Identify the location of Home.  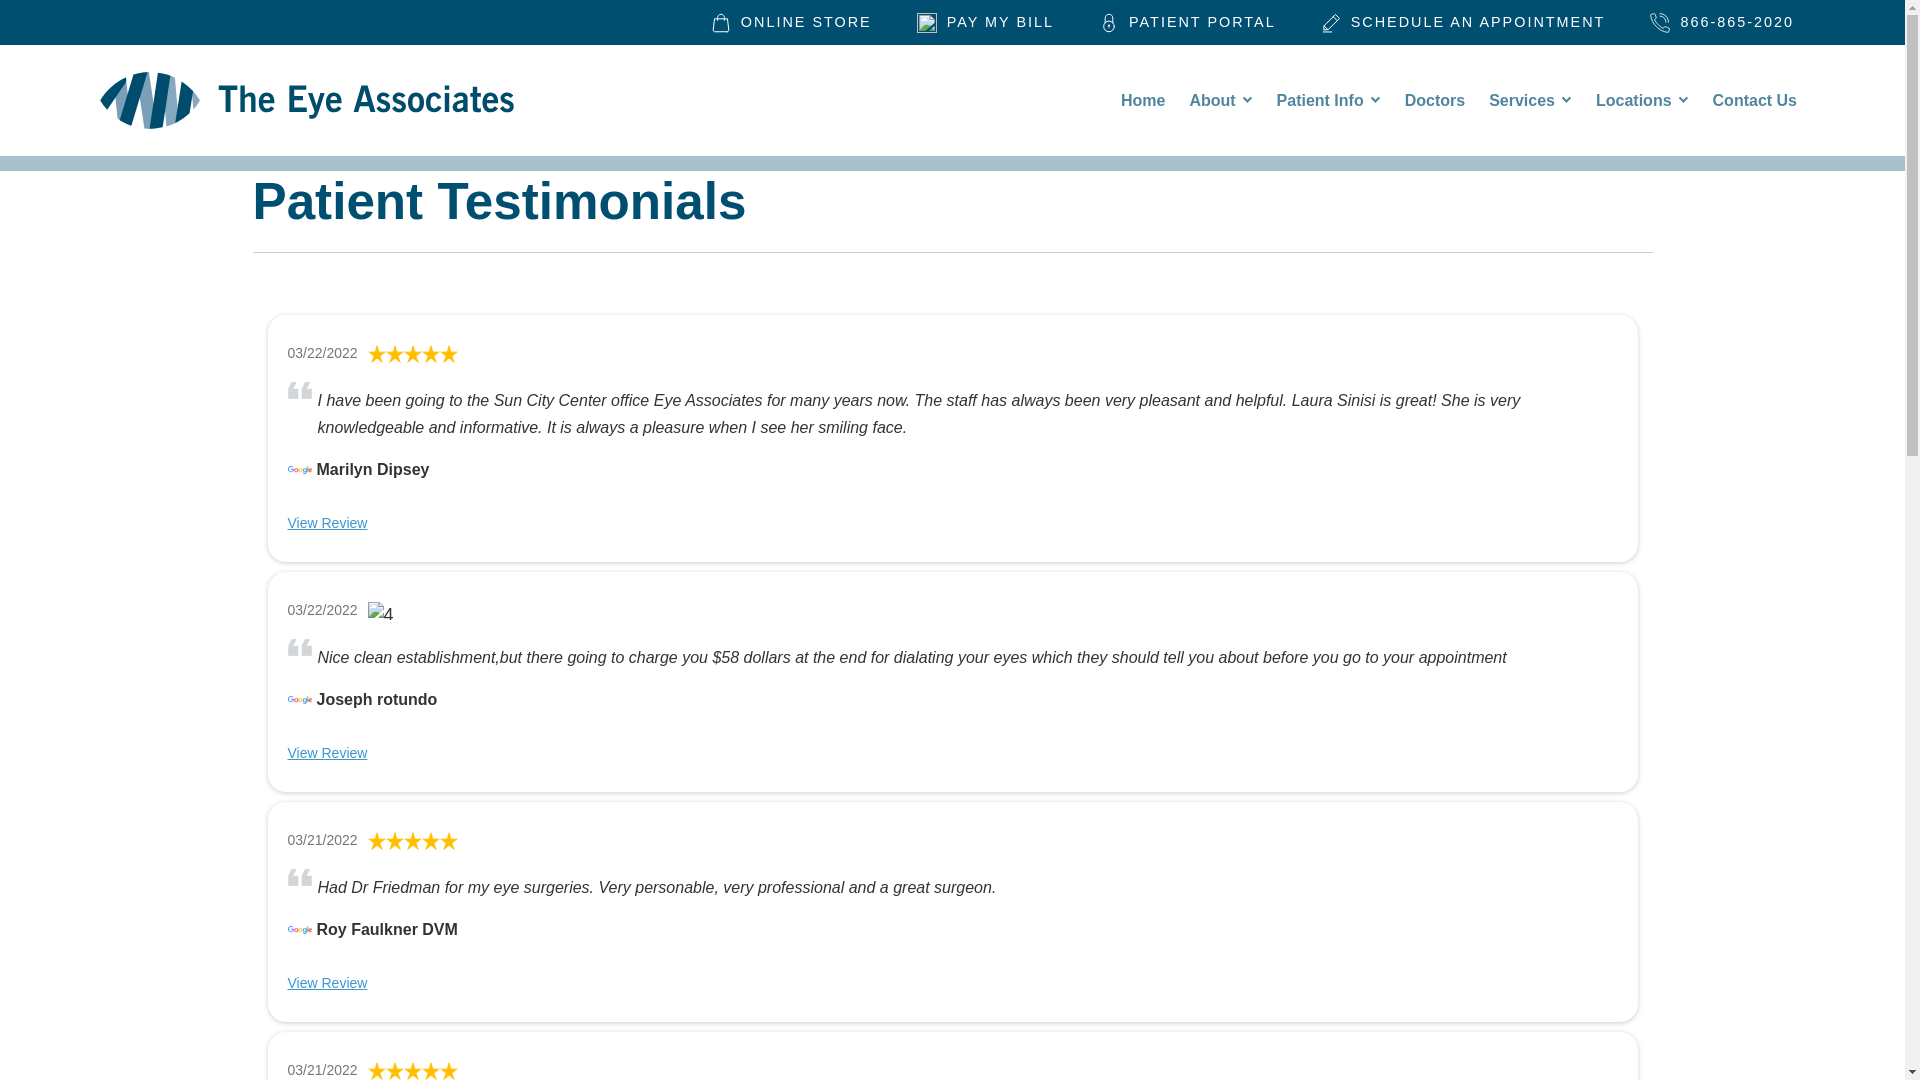
(1142, 100).